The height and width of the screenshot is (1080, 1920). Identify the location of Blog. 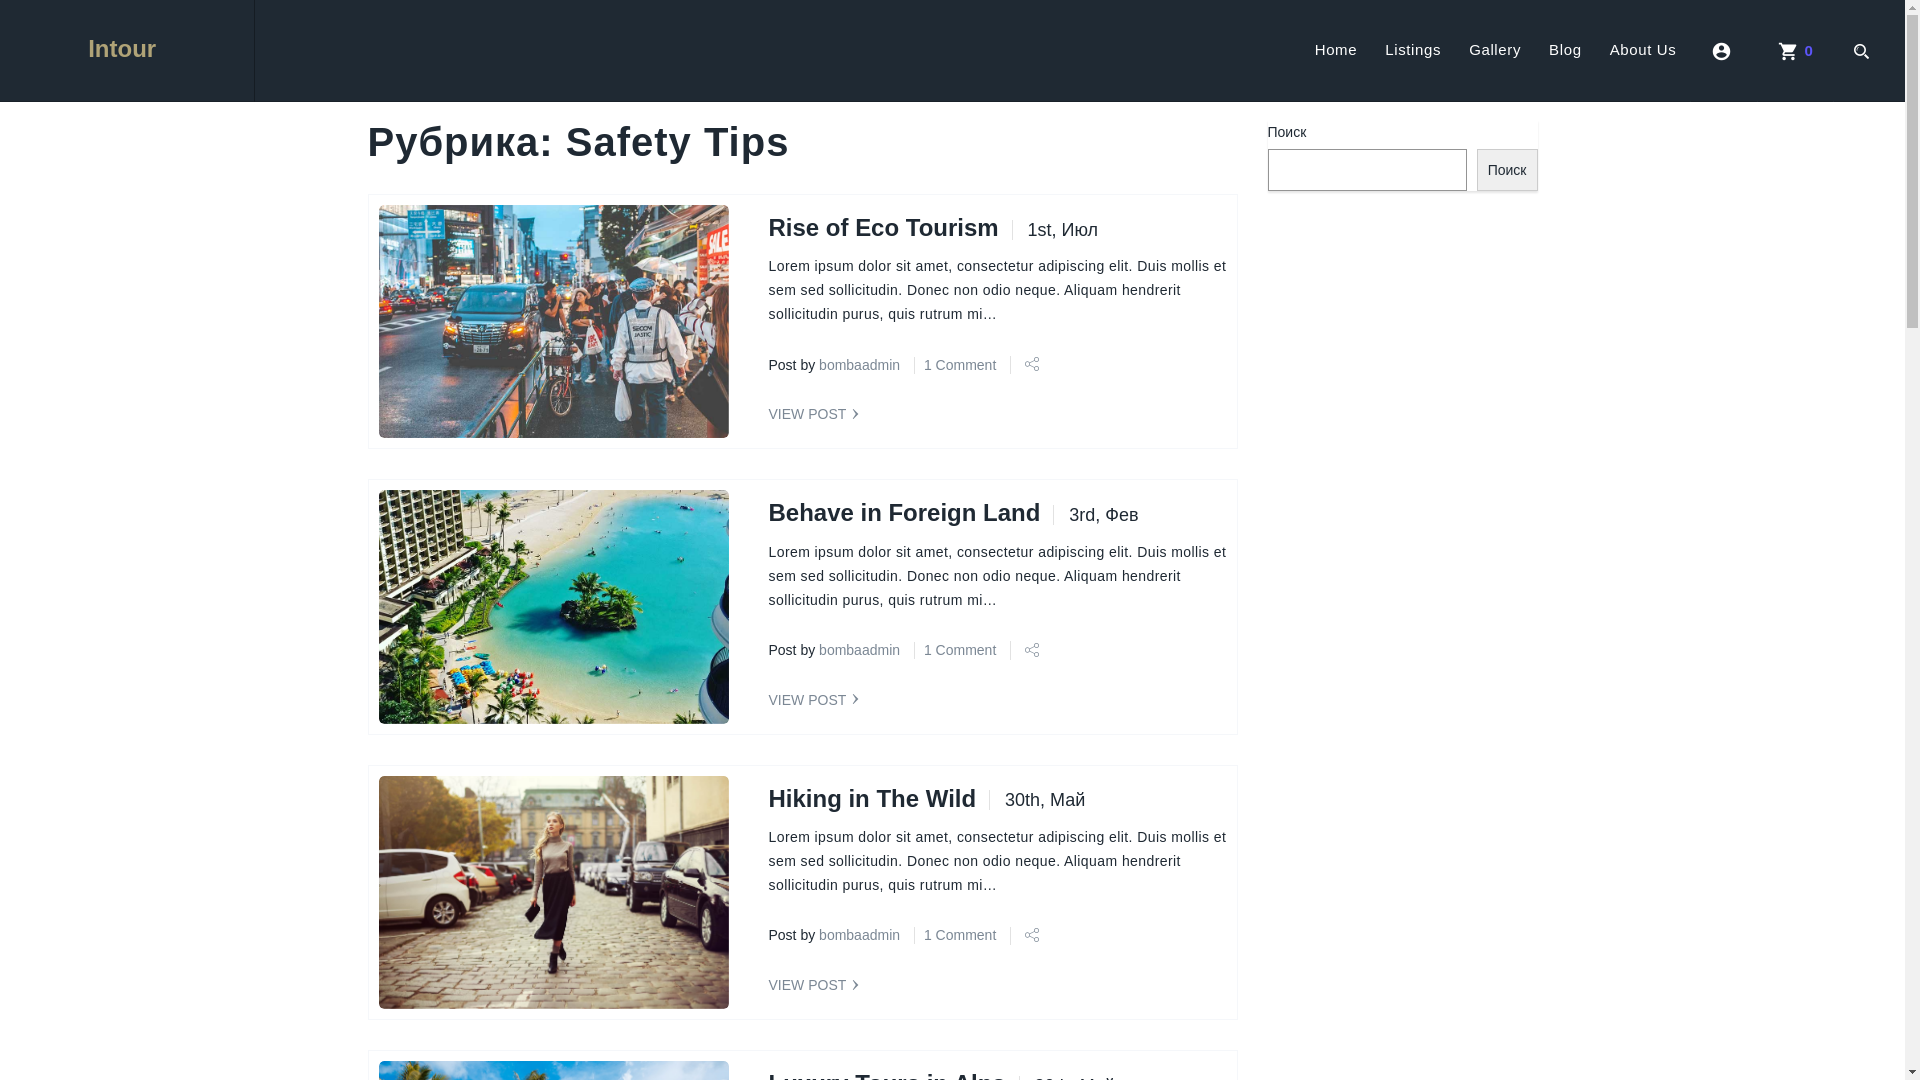
(1566, 71).